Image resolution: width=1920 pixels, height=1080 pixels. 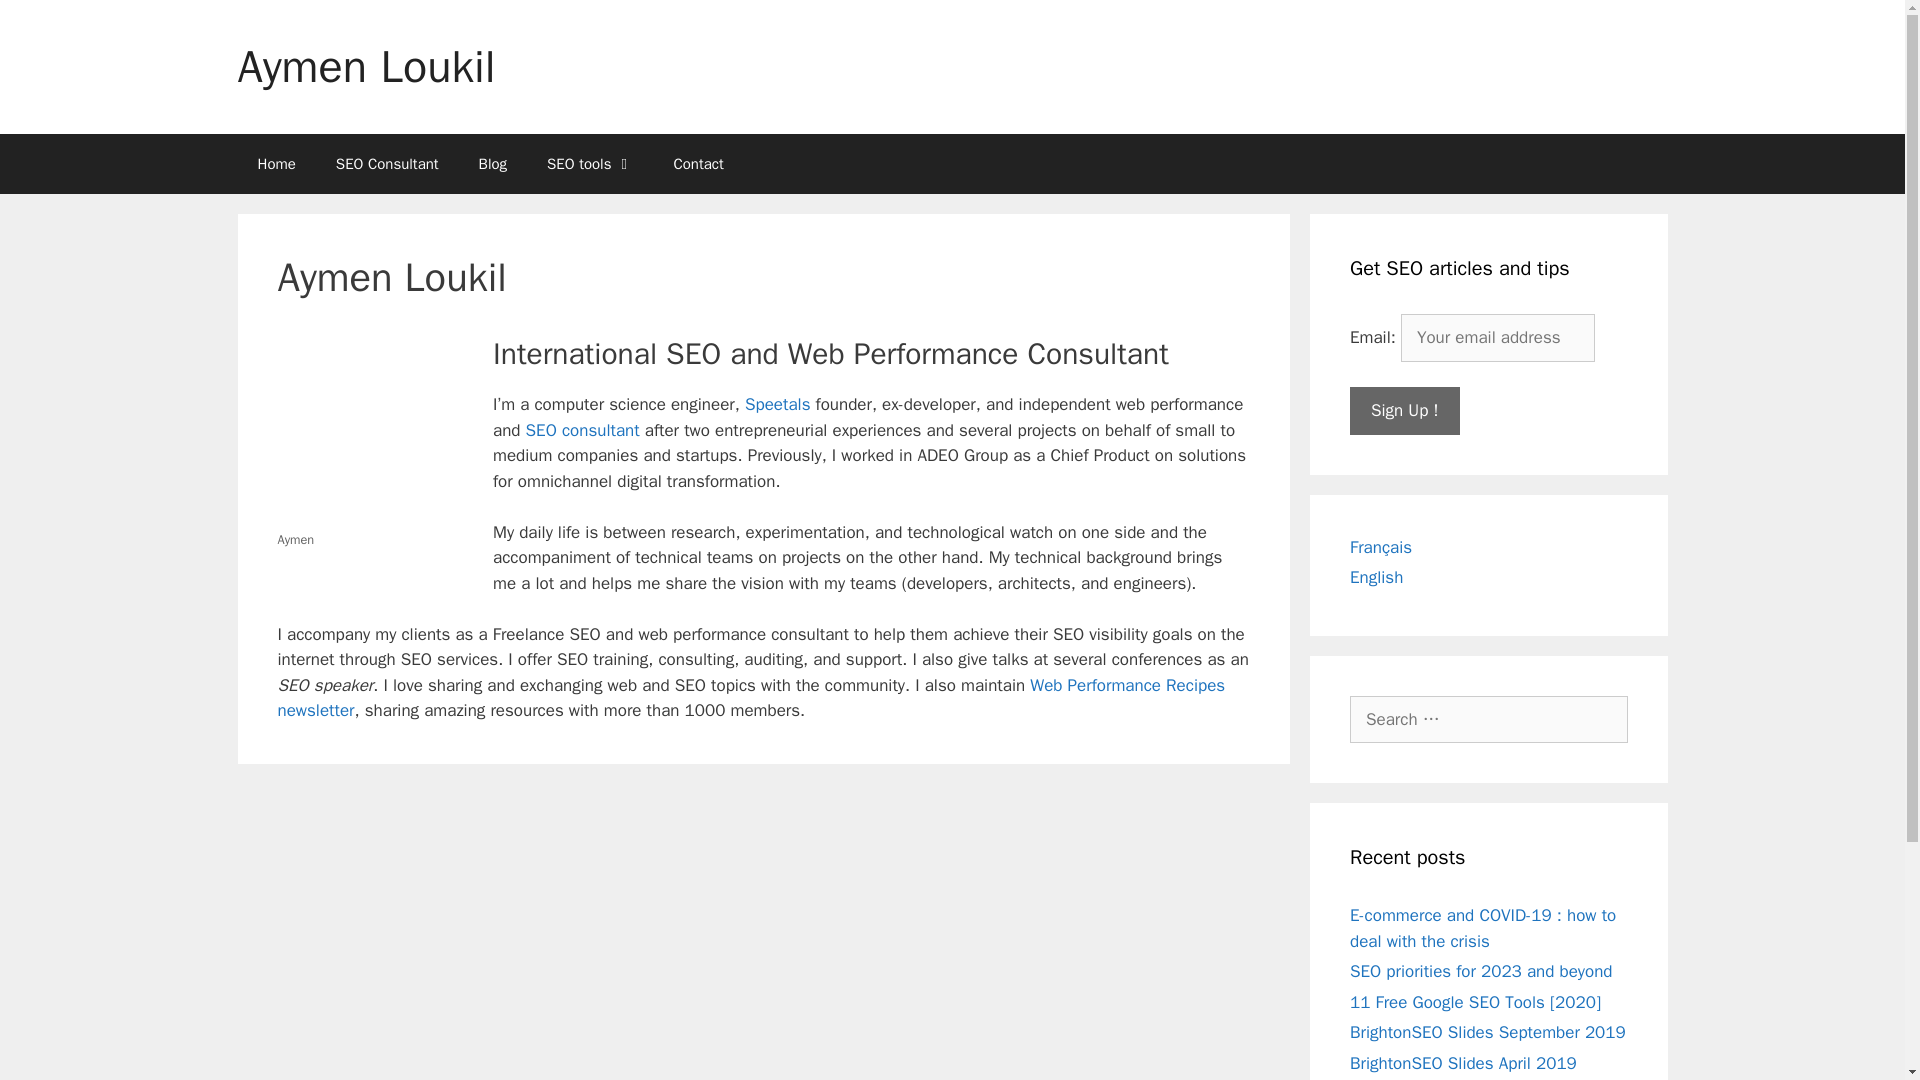 What do you see at coordinates (777, 404) in the screenshot?
I see `Speetals` at bounding box center [777, 404].